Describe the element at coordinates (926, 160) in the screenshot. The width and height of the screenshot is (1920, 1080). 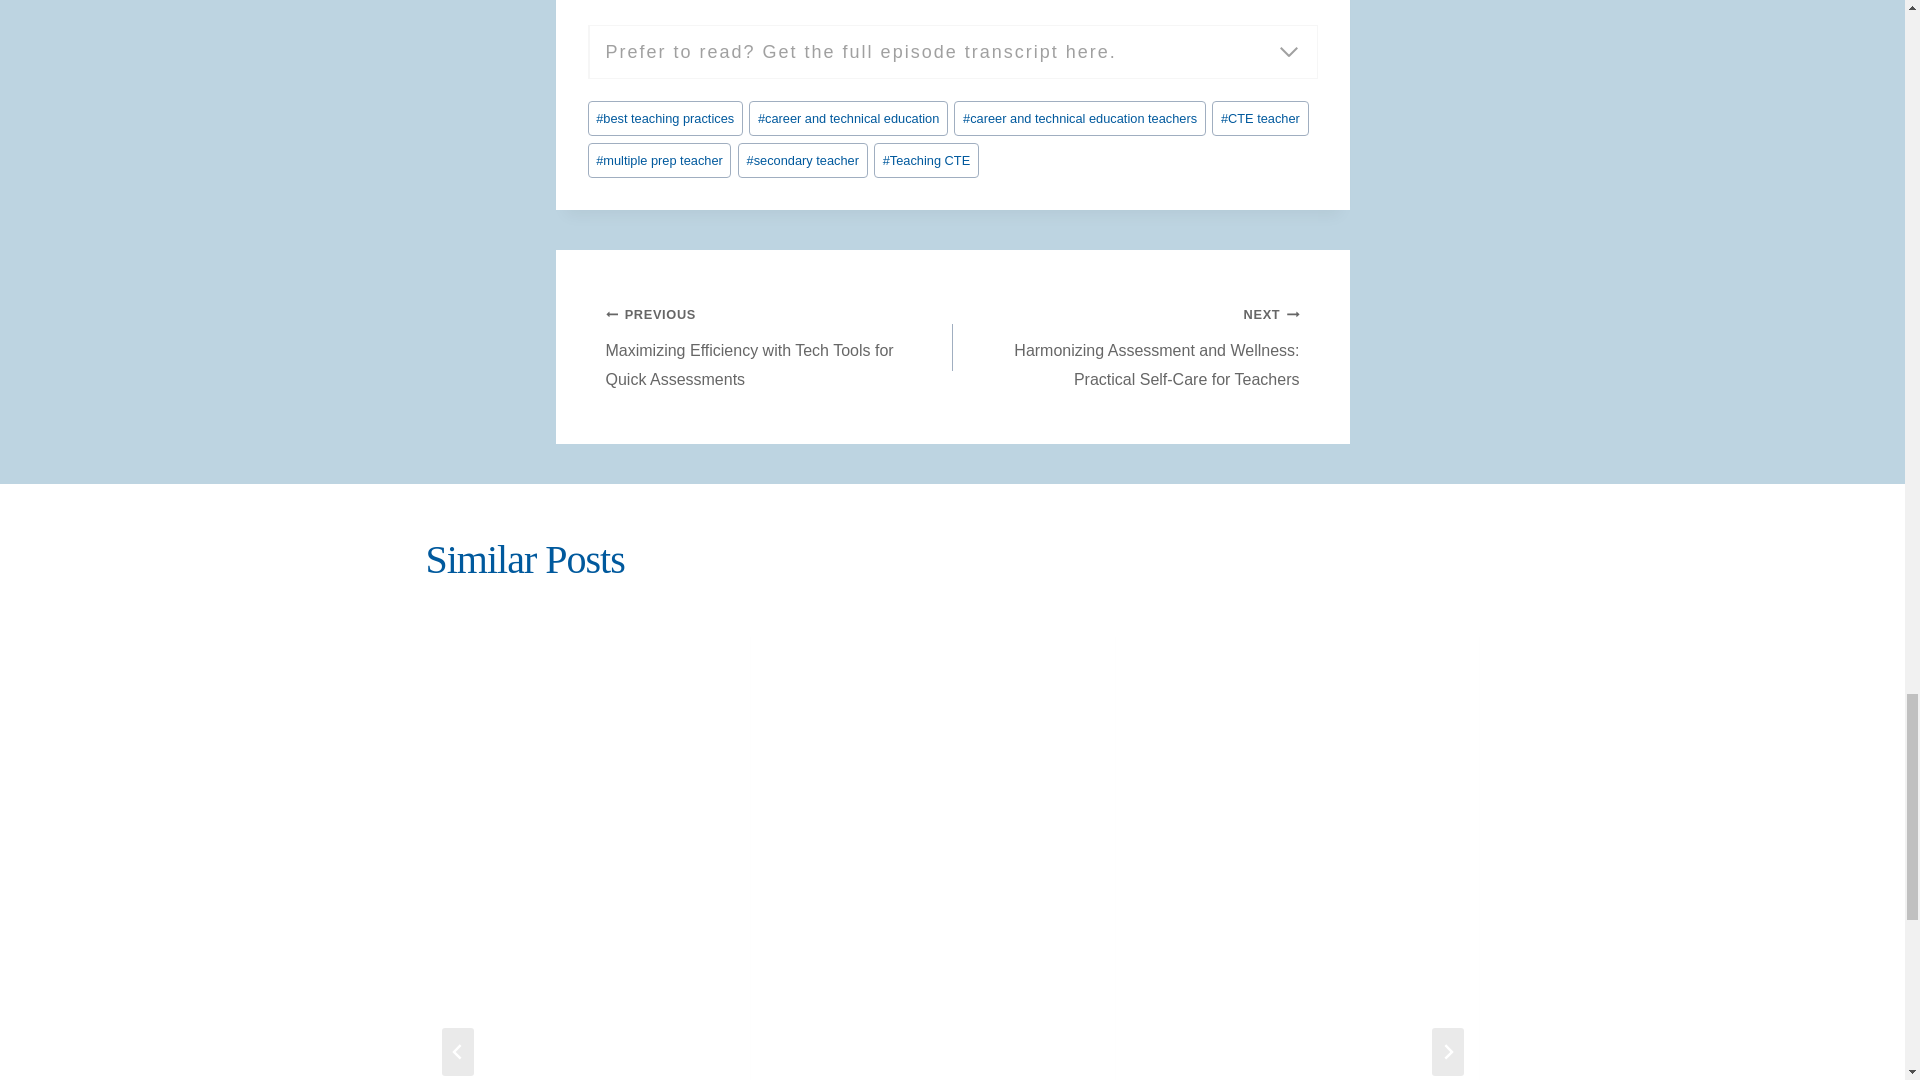
I see `Teaching CTE` at that location.